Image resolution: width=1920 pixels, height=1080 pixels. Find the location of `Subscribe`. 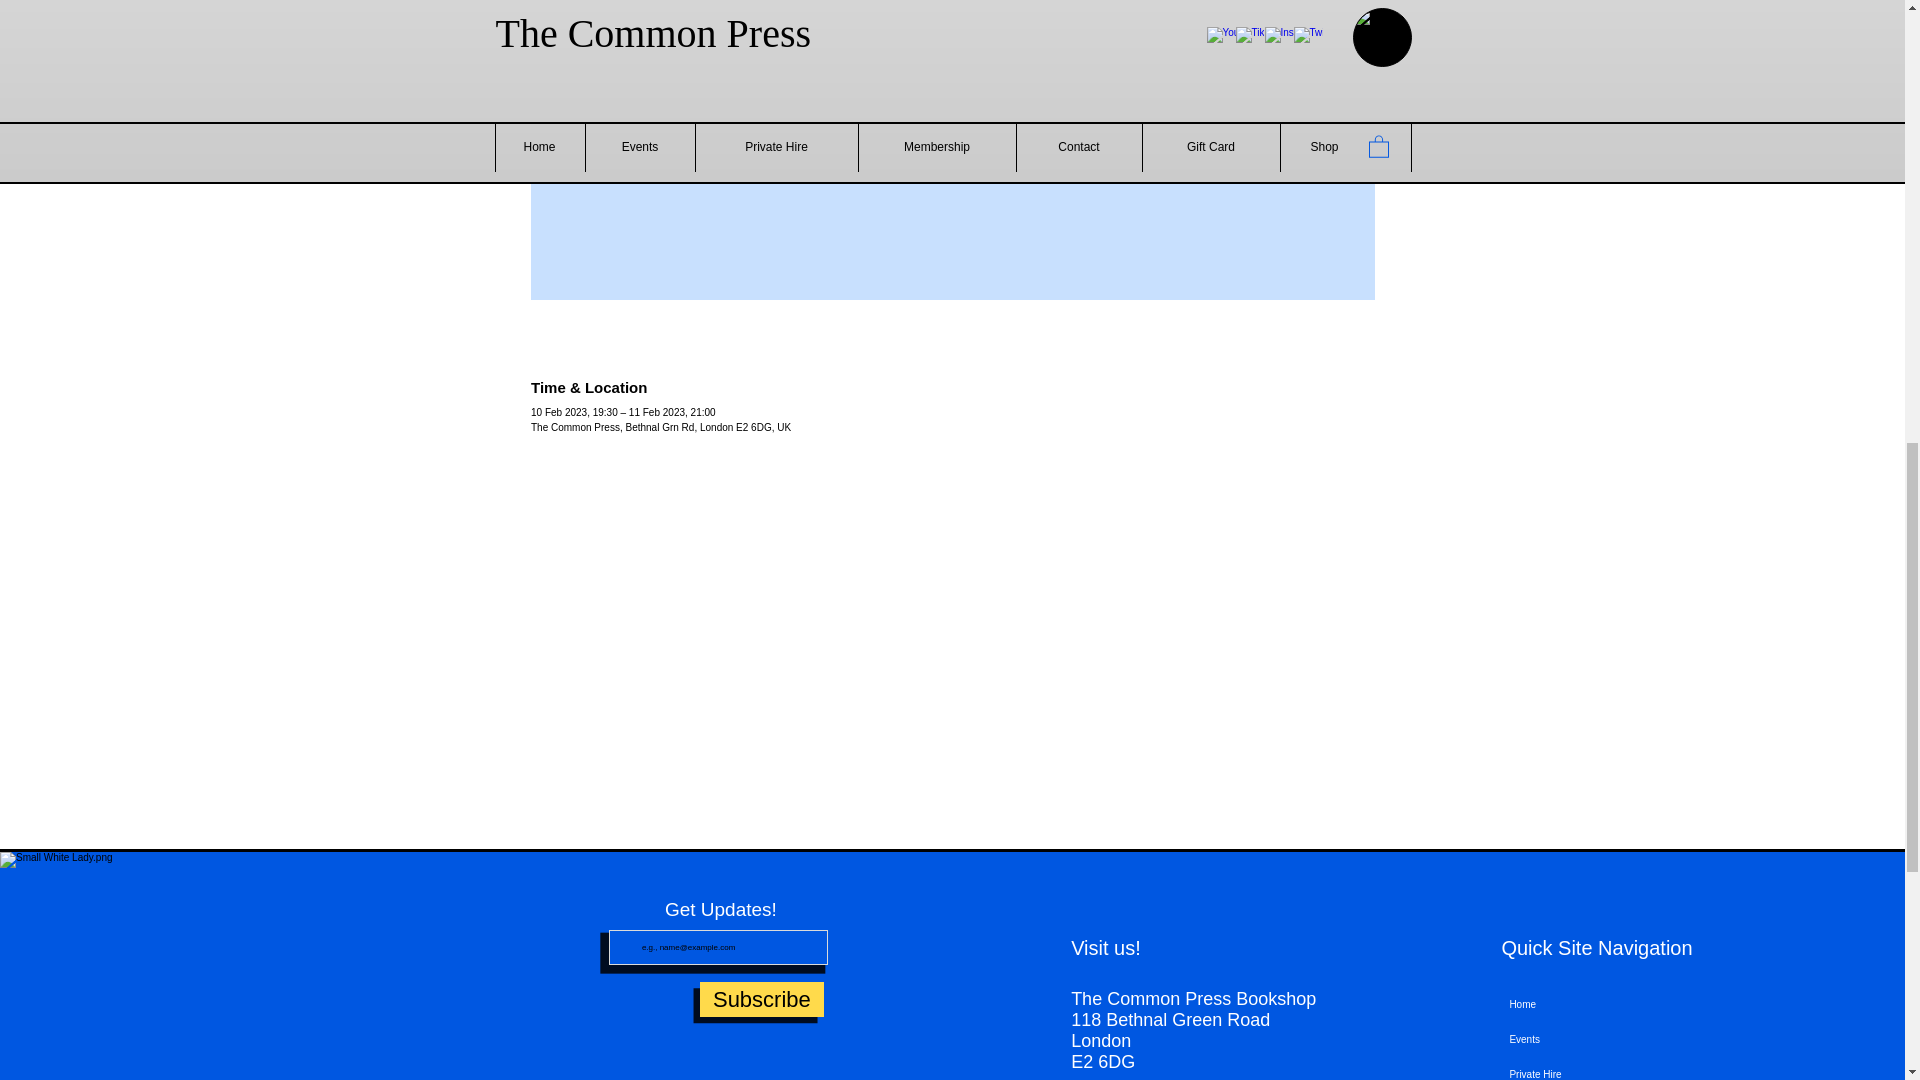

Subscribe is located at coordinates (762, 999).